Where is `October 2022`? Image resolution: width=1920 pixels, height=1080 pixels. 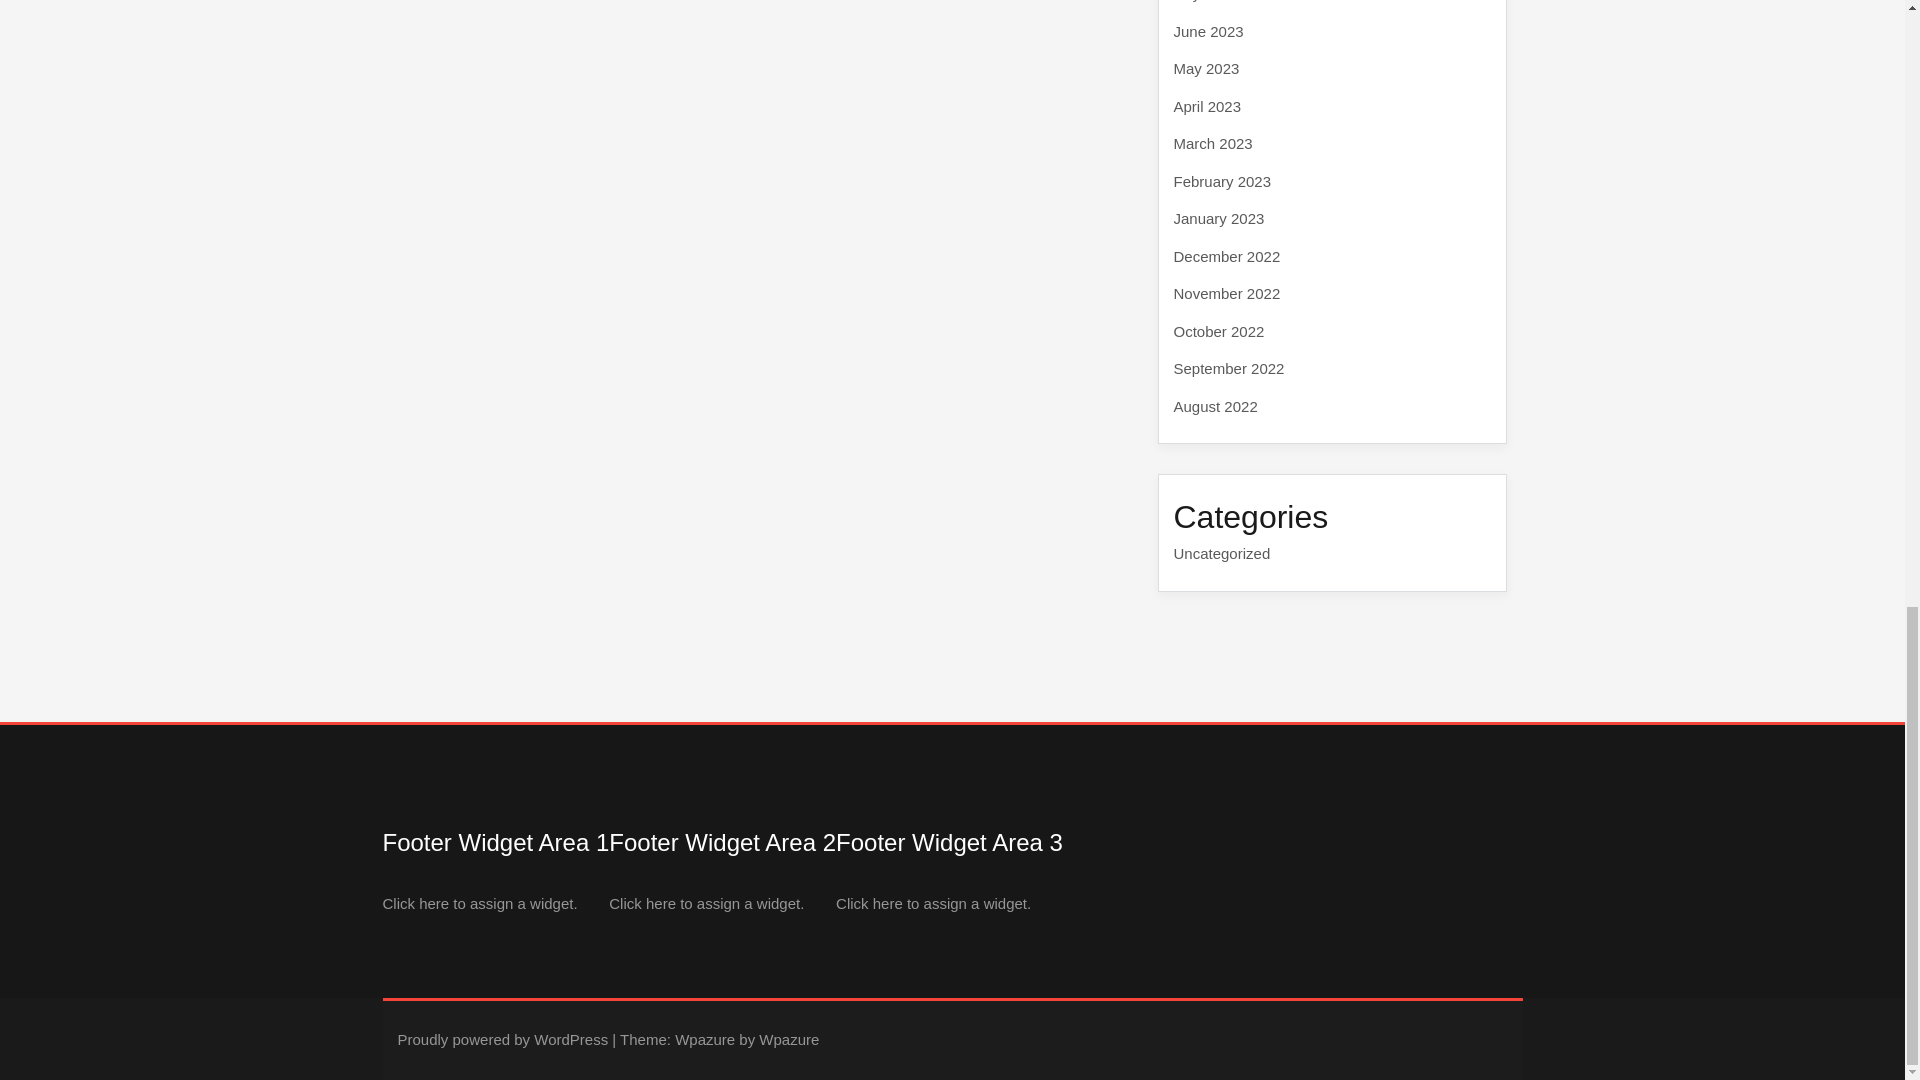
October 2022 is located at coordinates (1219, 330).